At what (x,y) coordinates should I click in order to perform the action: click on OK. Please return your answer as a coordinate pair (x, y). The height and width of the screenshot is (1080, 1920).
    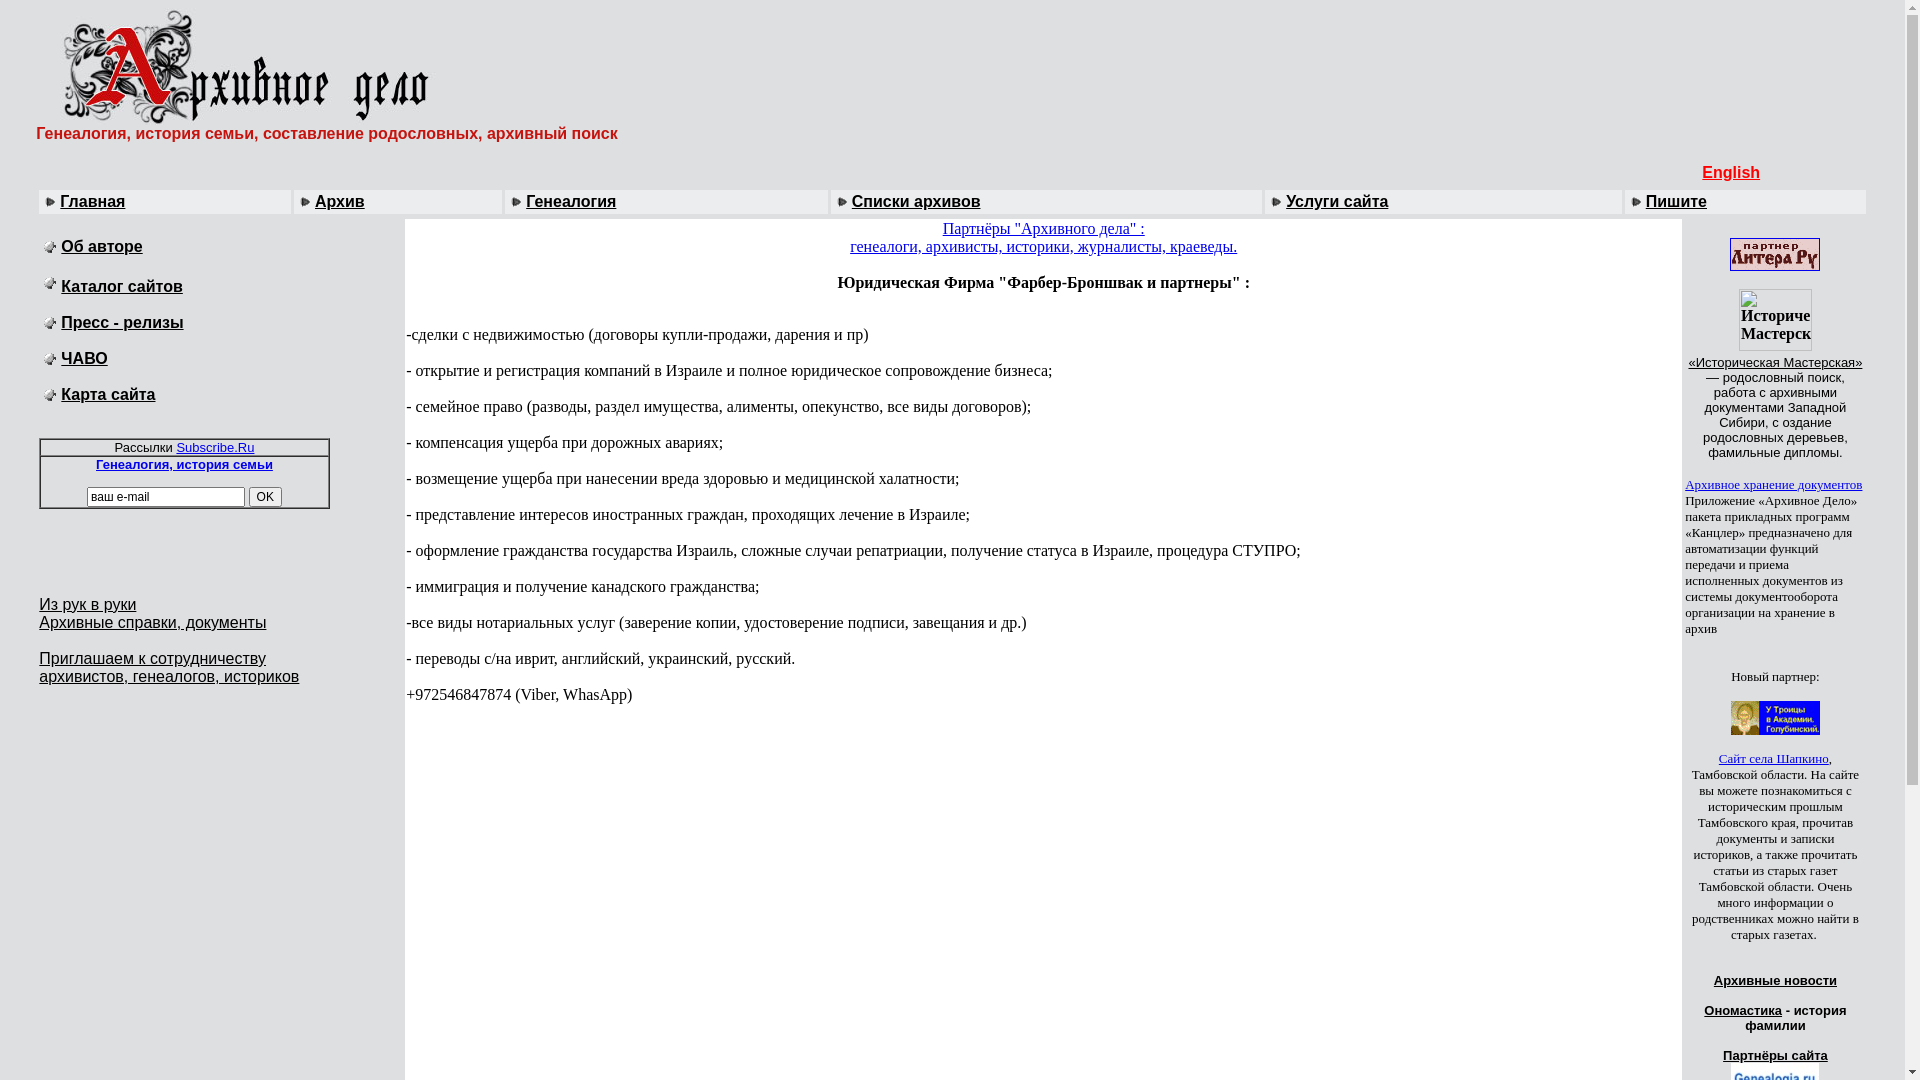
    Looking at the image, I should click on (266, 497).